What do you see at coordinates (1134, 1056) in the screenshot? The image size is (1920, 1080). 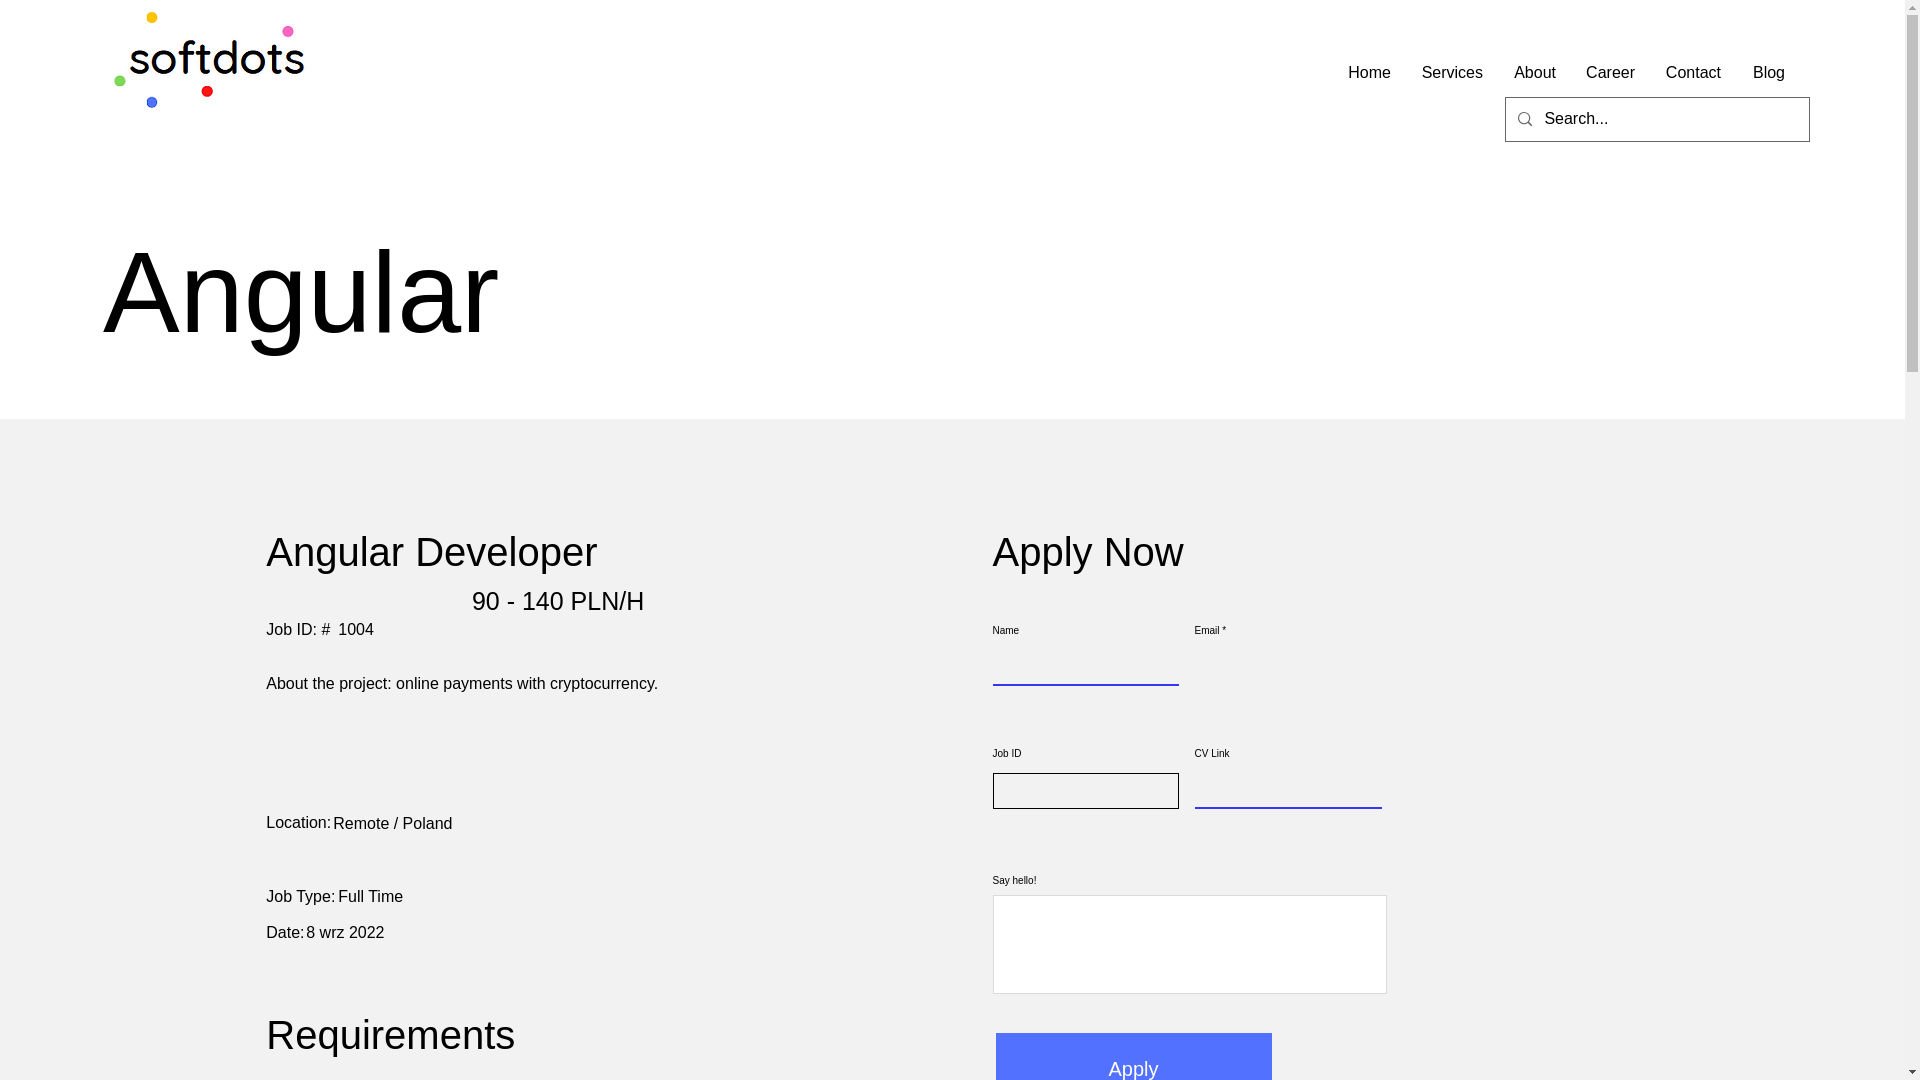 I see `Apply` at bounding box center [1134, 1056].